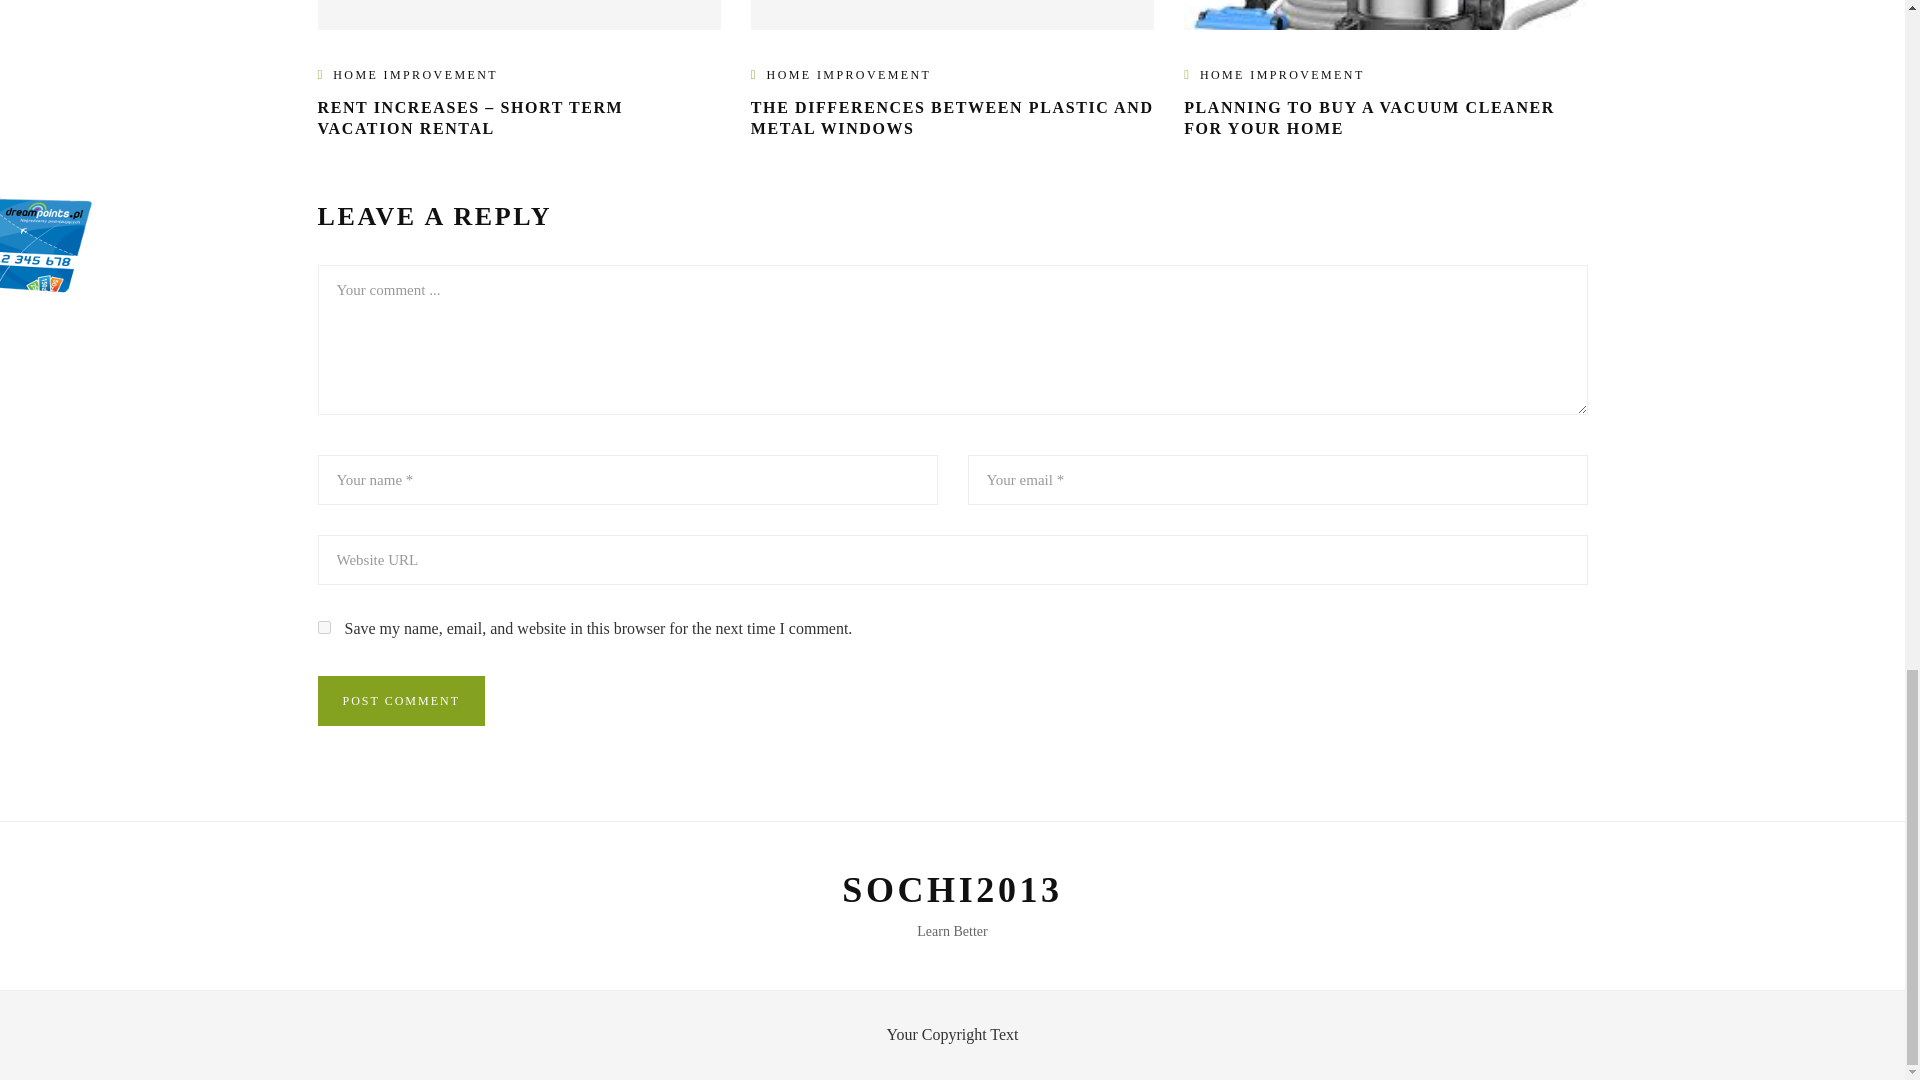 The image size is (1920, 1080). What do you see at coordinates (952, 890) in the screenshot?
I see `SOCHI2013` at bounding box center [952, 890].